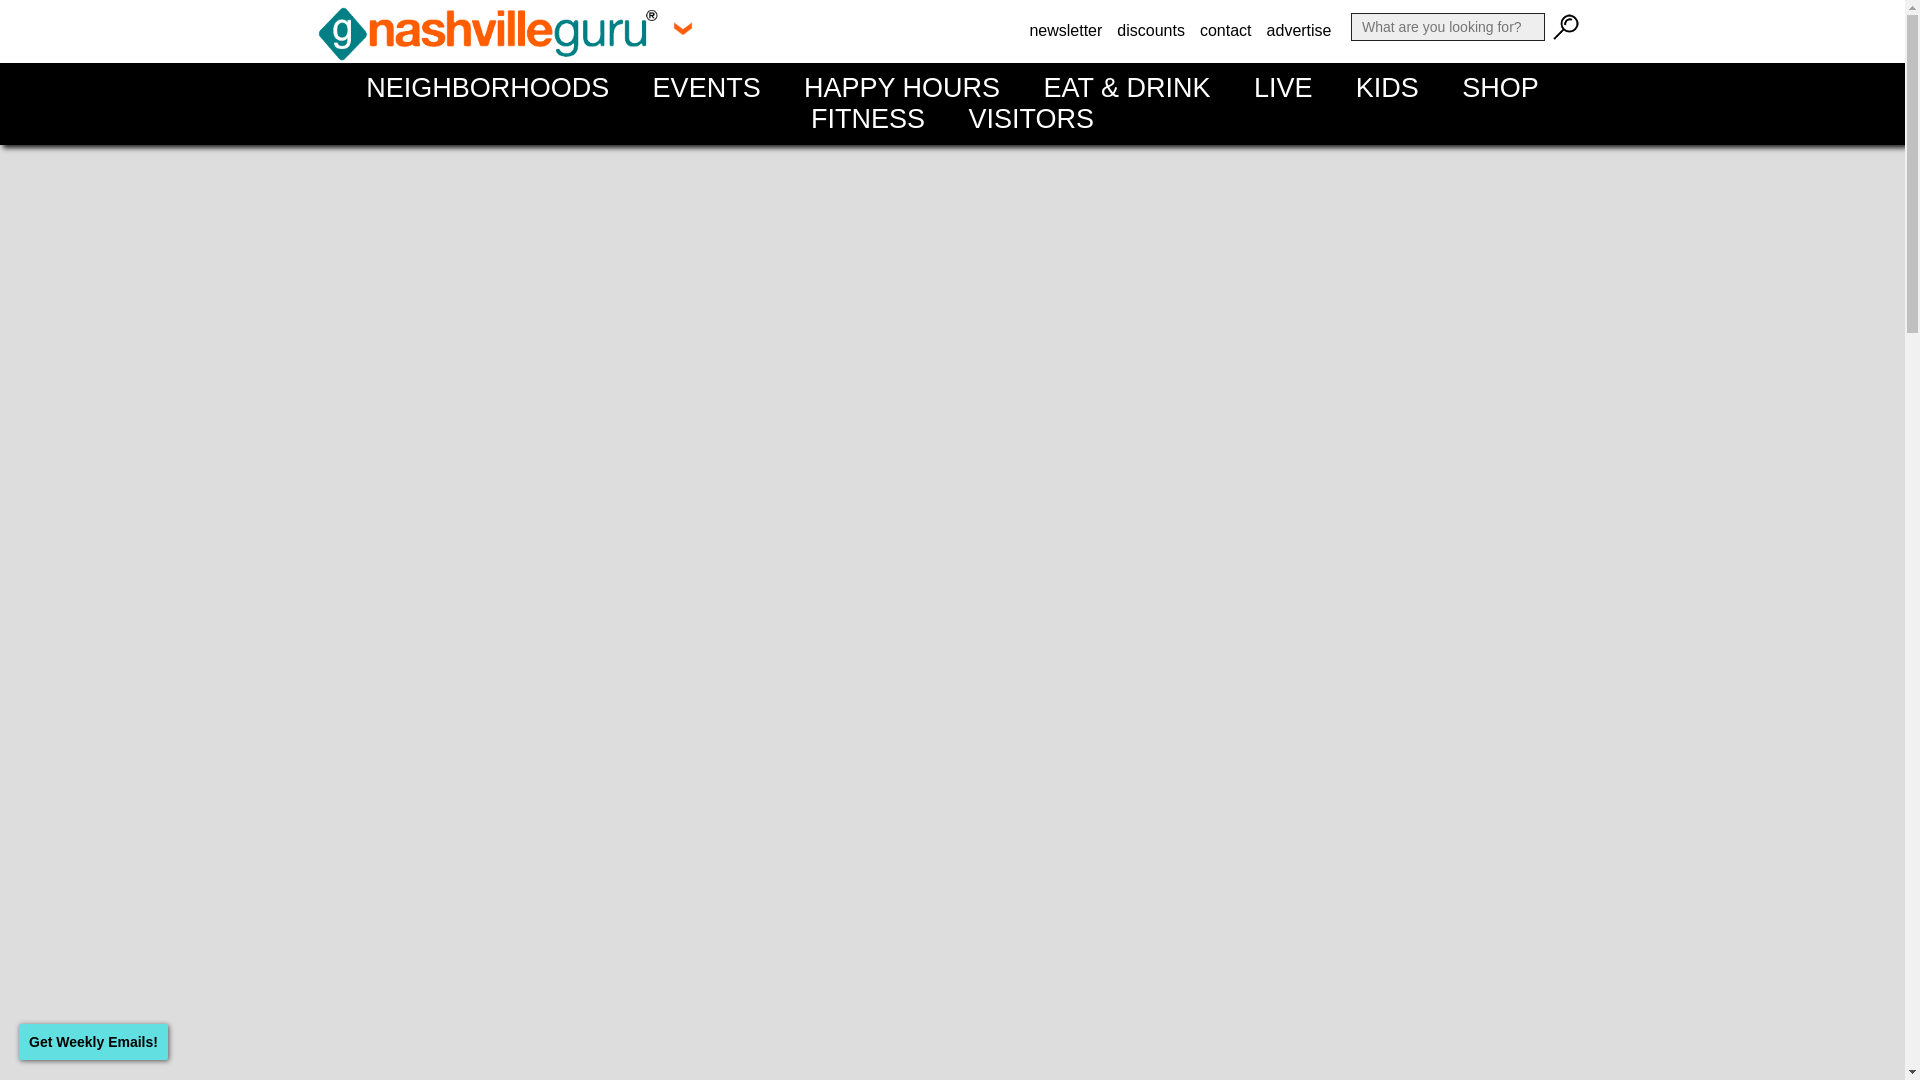 The image size is (1920, 1080). What do you see at coordinates (1065, 30) in the screenshot?
I see `newsletter` at bounding box center [1065, 30].